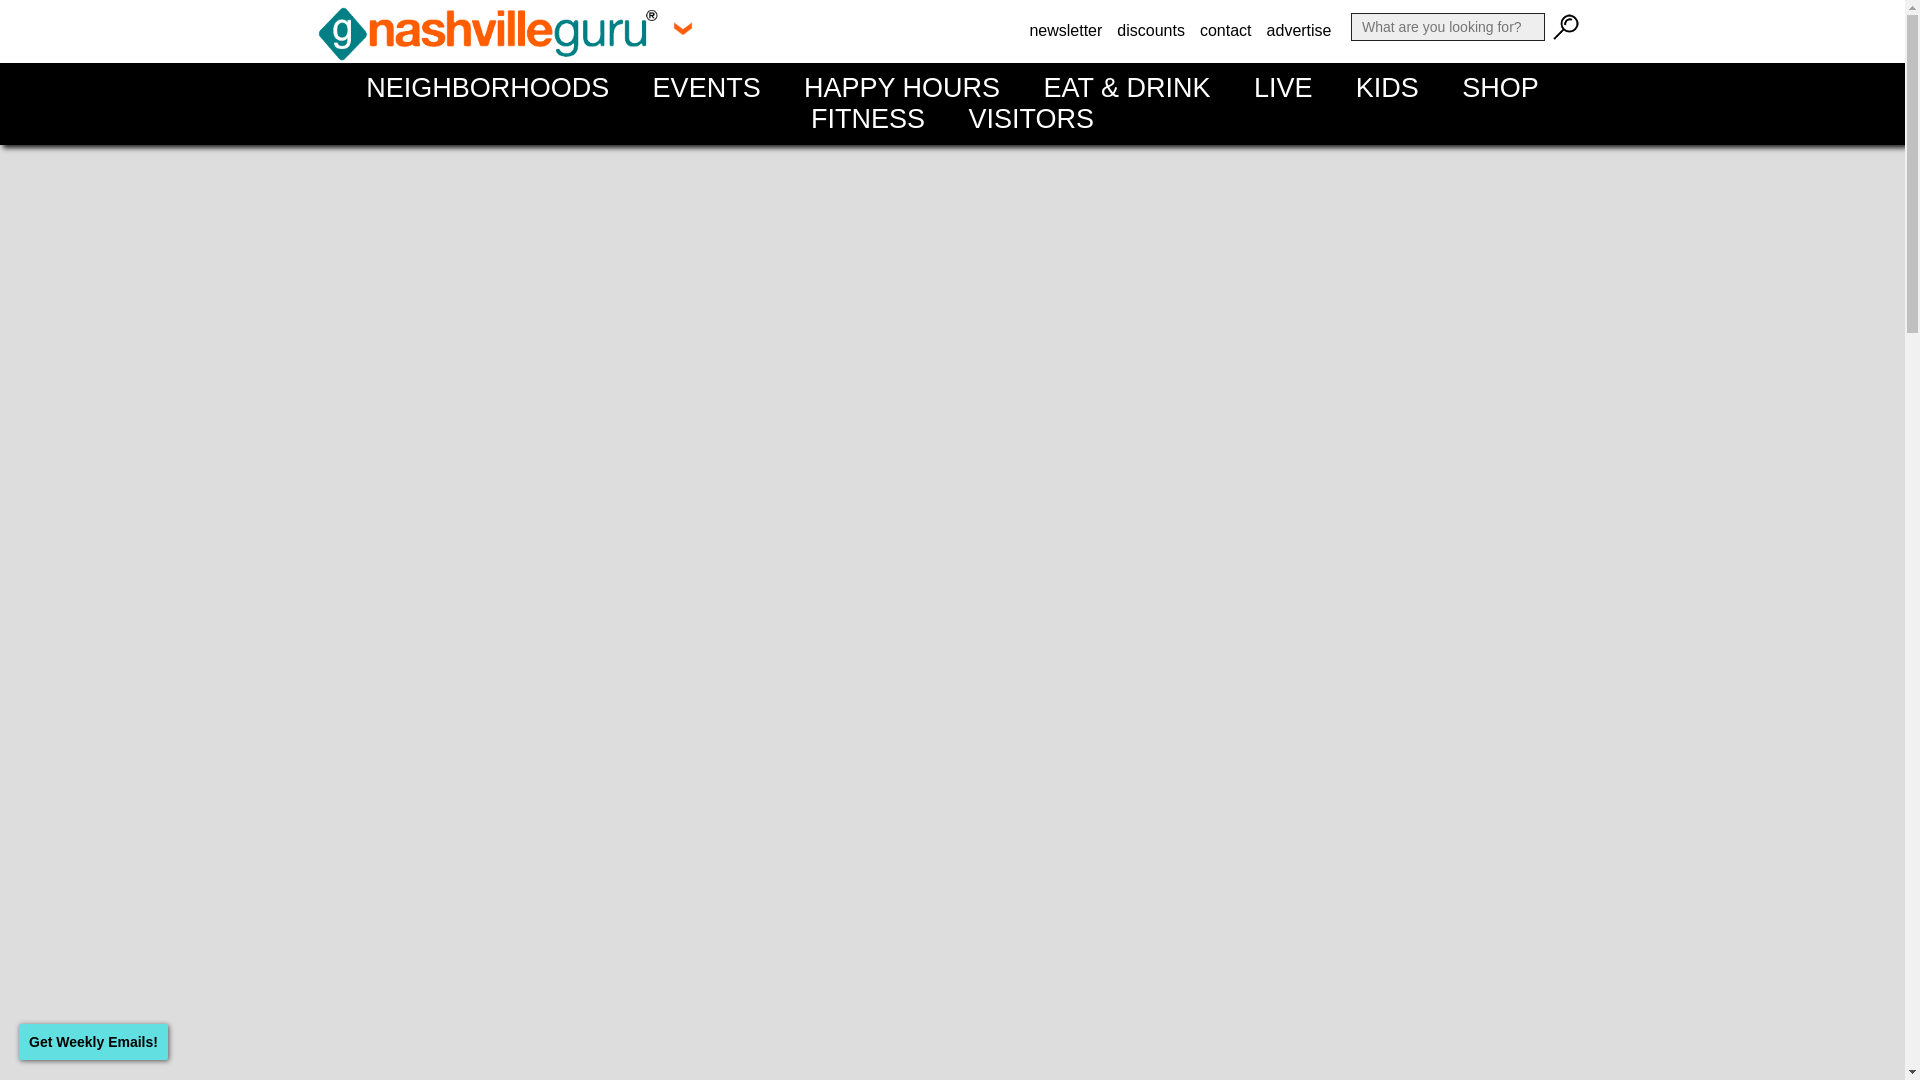 The image size is (1920, 1080). What do you see at coordinates (1065, 30) in the screenshot?
I see `newsletter` at bounding box center [1065, 30].